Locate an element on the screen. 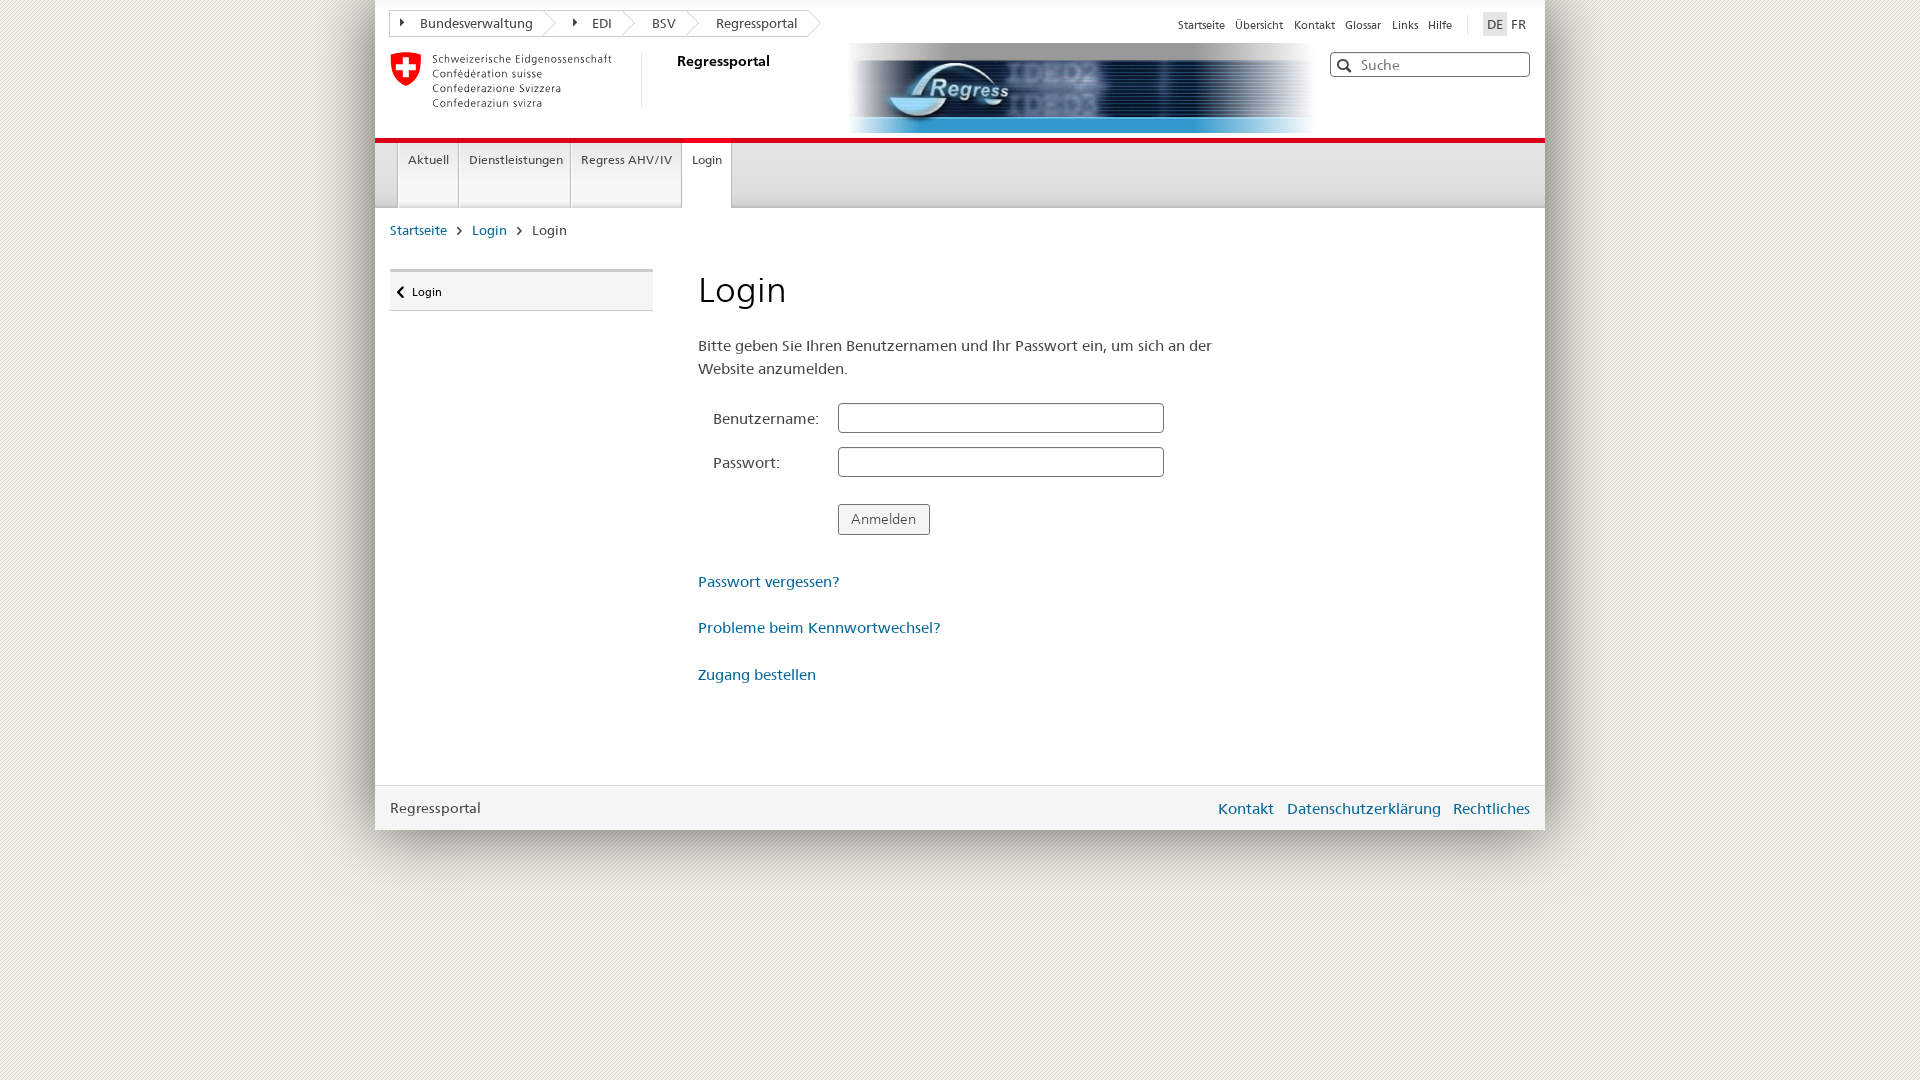  Kontakt is located at coordinates (1246, 808).